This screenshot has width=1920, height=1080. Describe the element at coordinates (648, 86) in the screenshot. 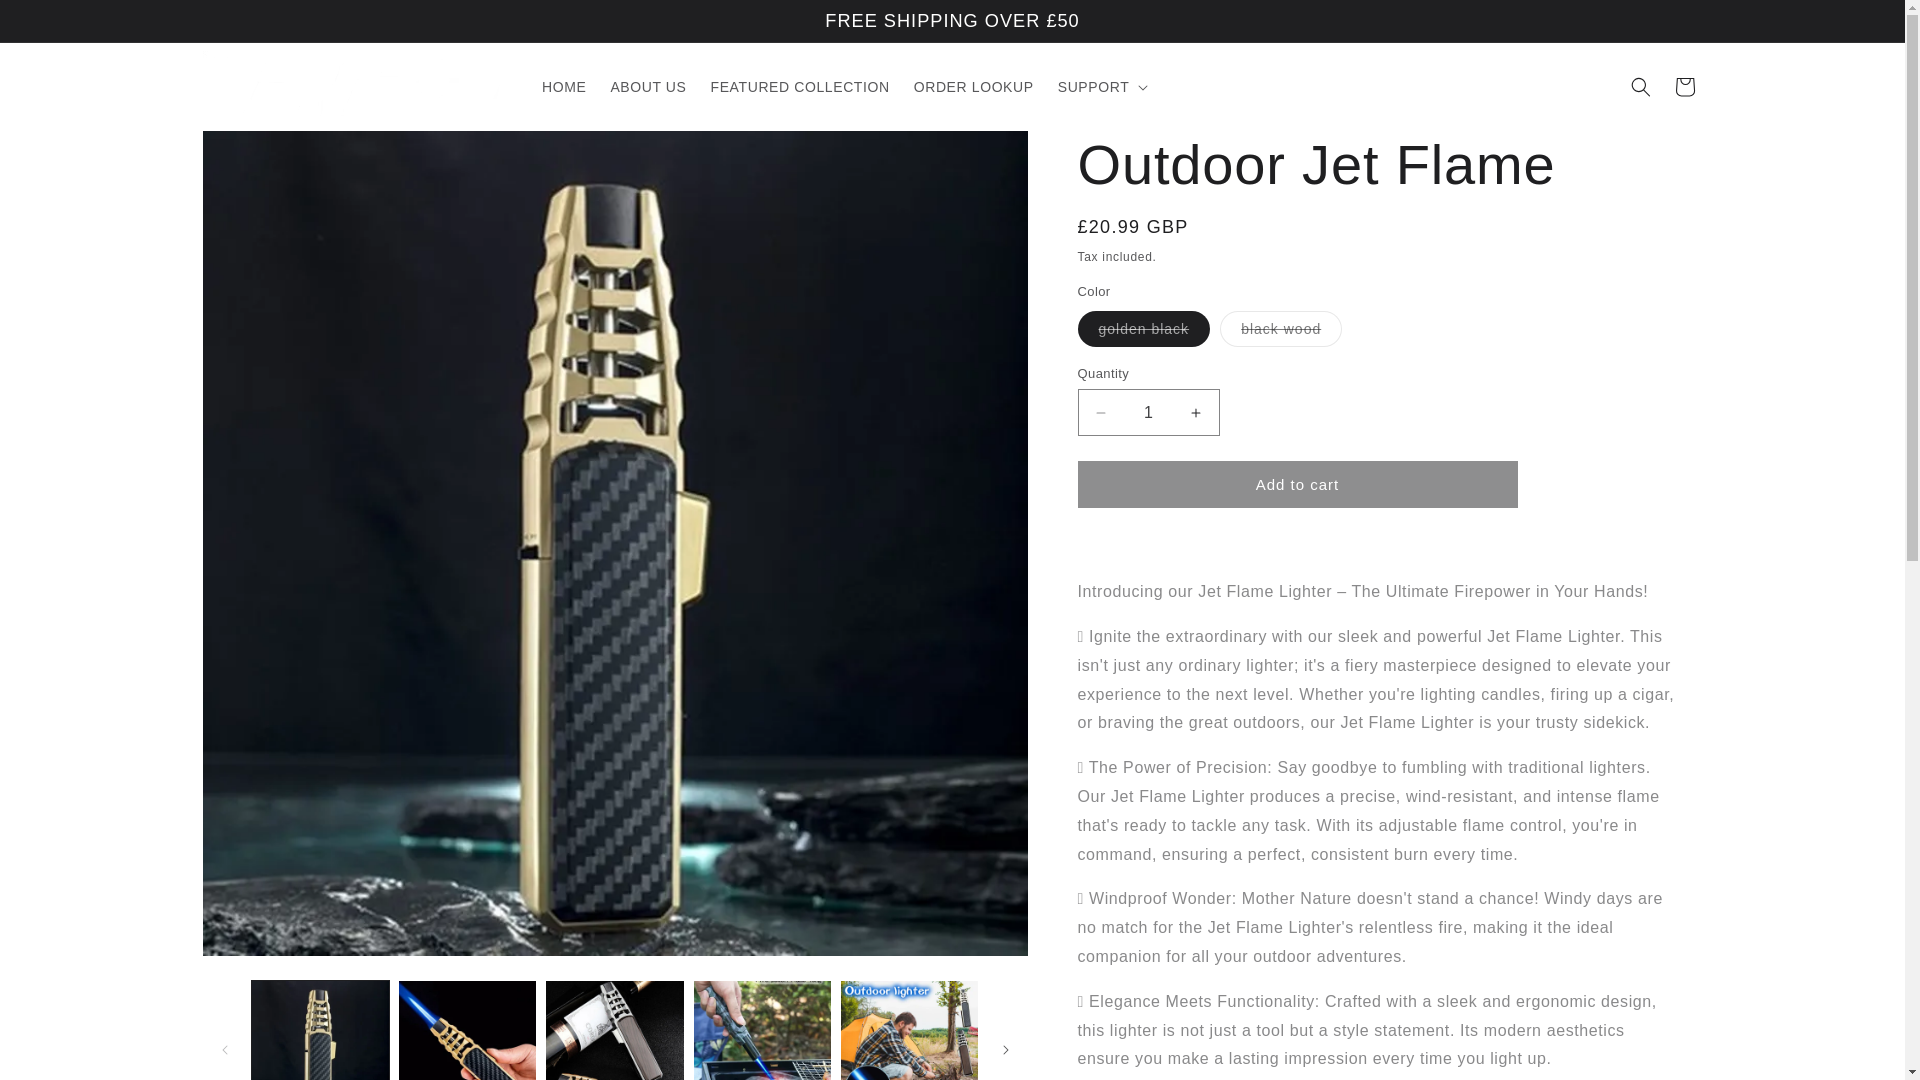

I see `ABOUT US` at that location.